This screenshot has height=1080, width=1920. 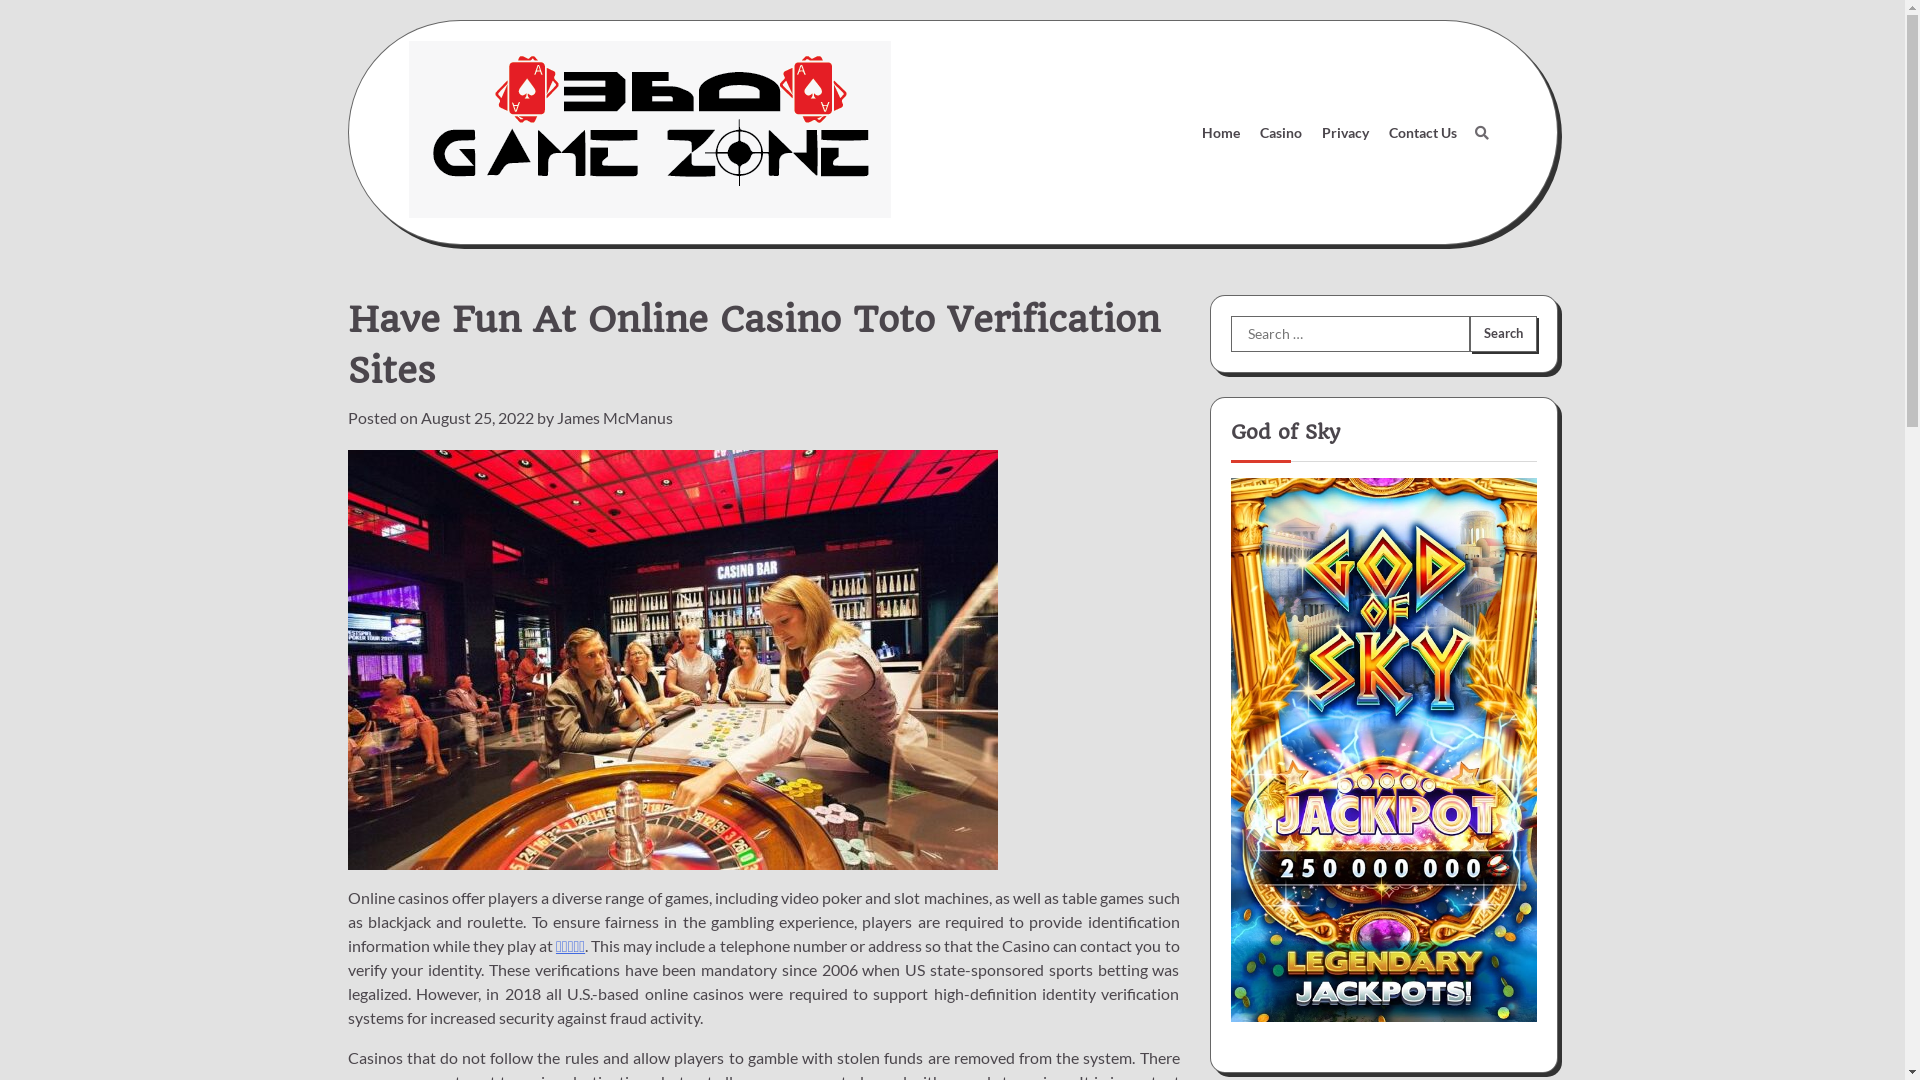 I want to click on Search, so click(x=1481, y=133).